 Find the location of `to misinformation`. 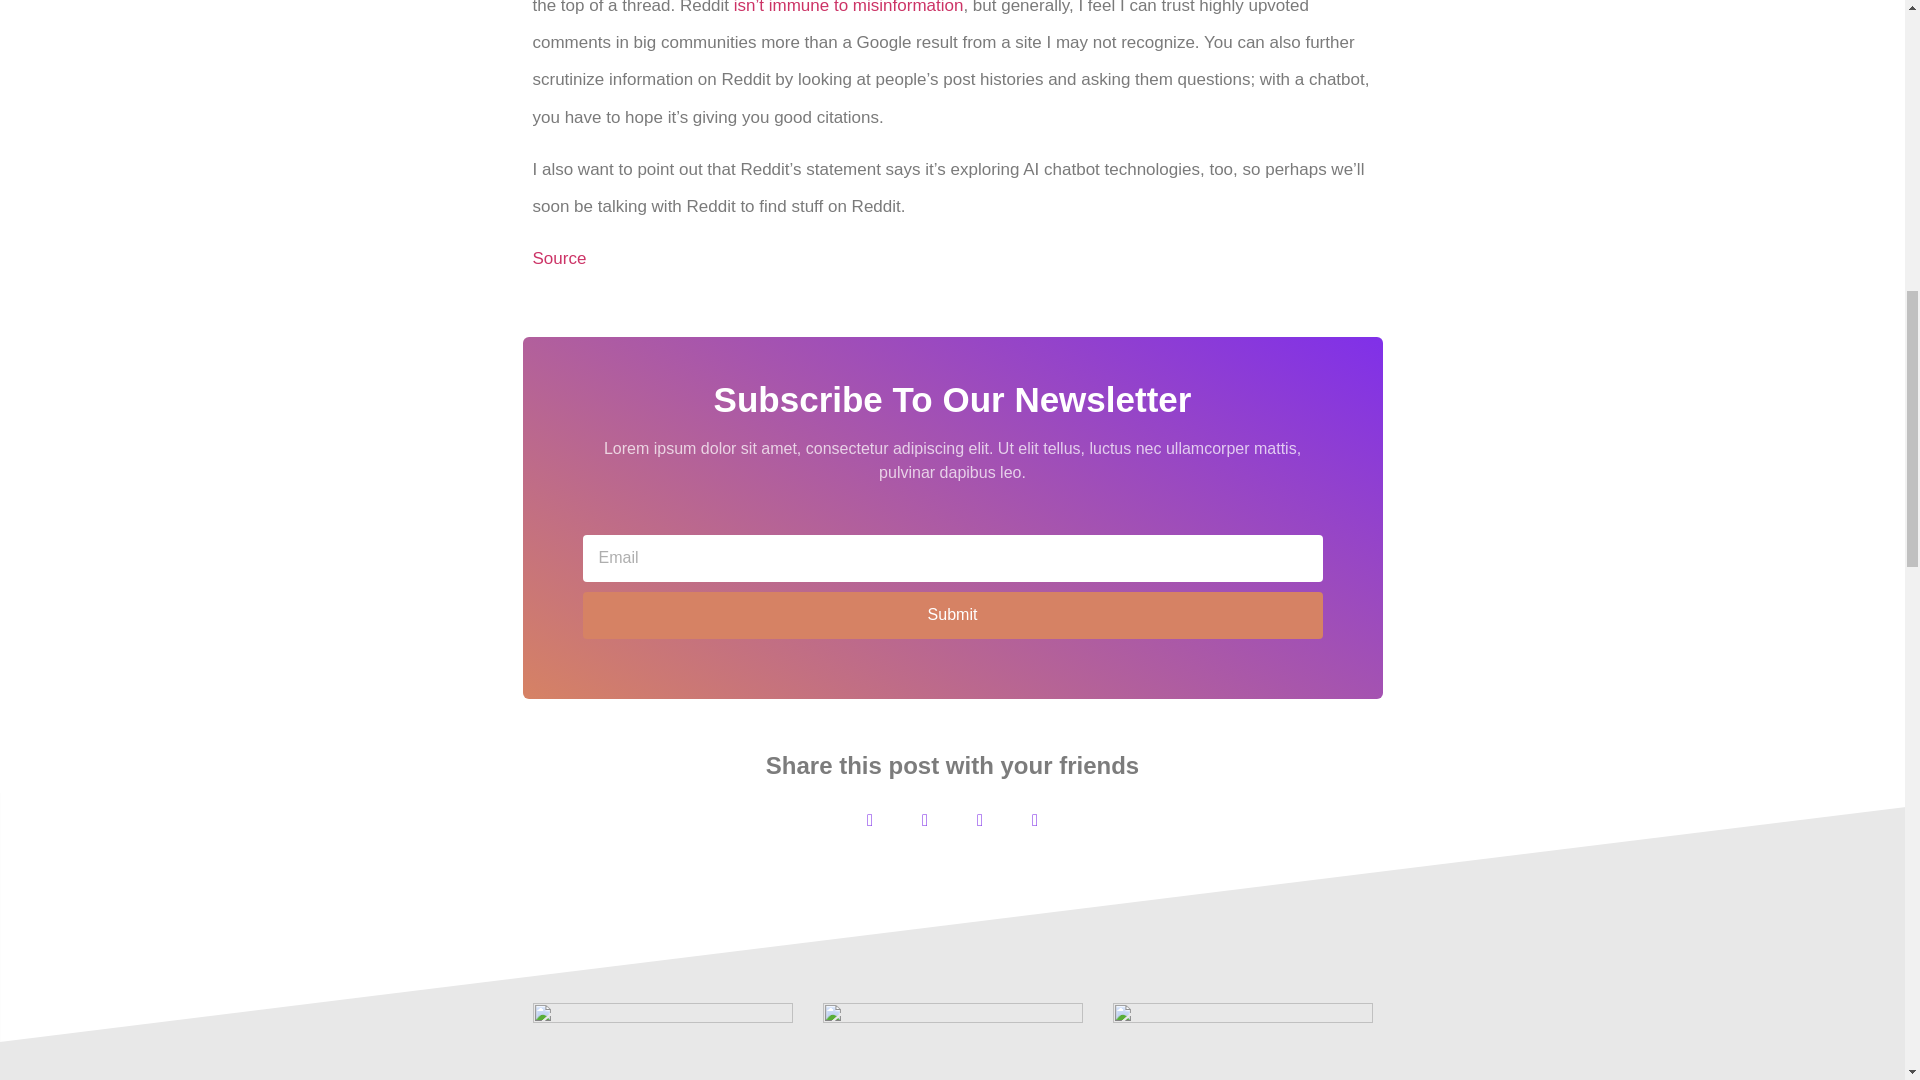

to misinformation is located at coordinates (898, 8).